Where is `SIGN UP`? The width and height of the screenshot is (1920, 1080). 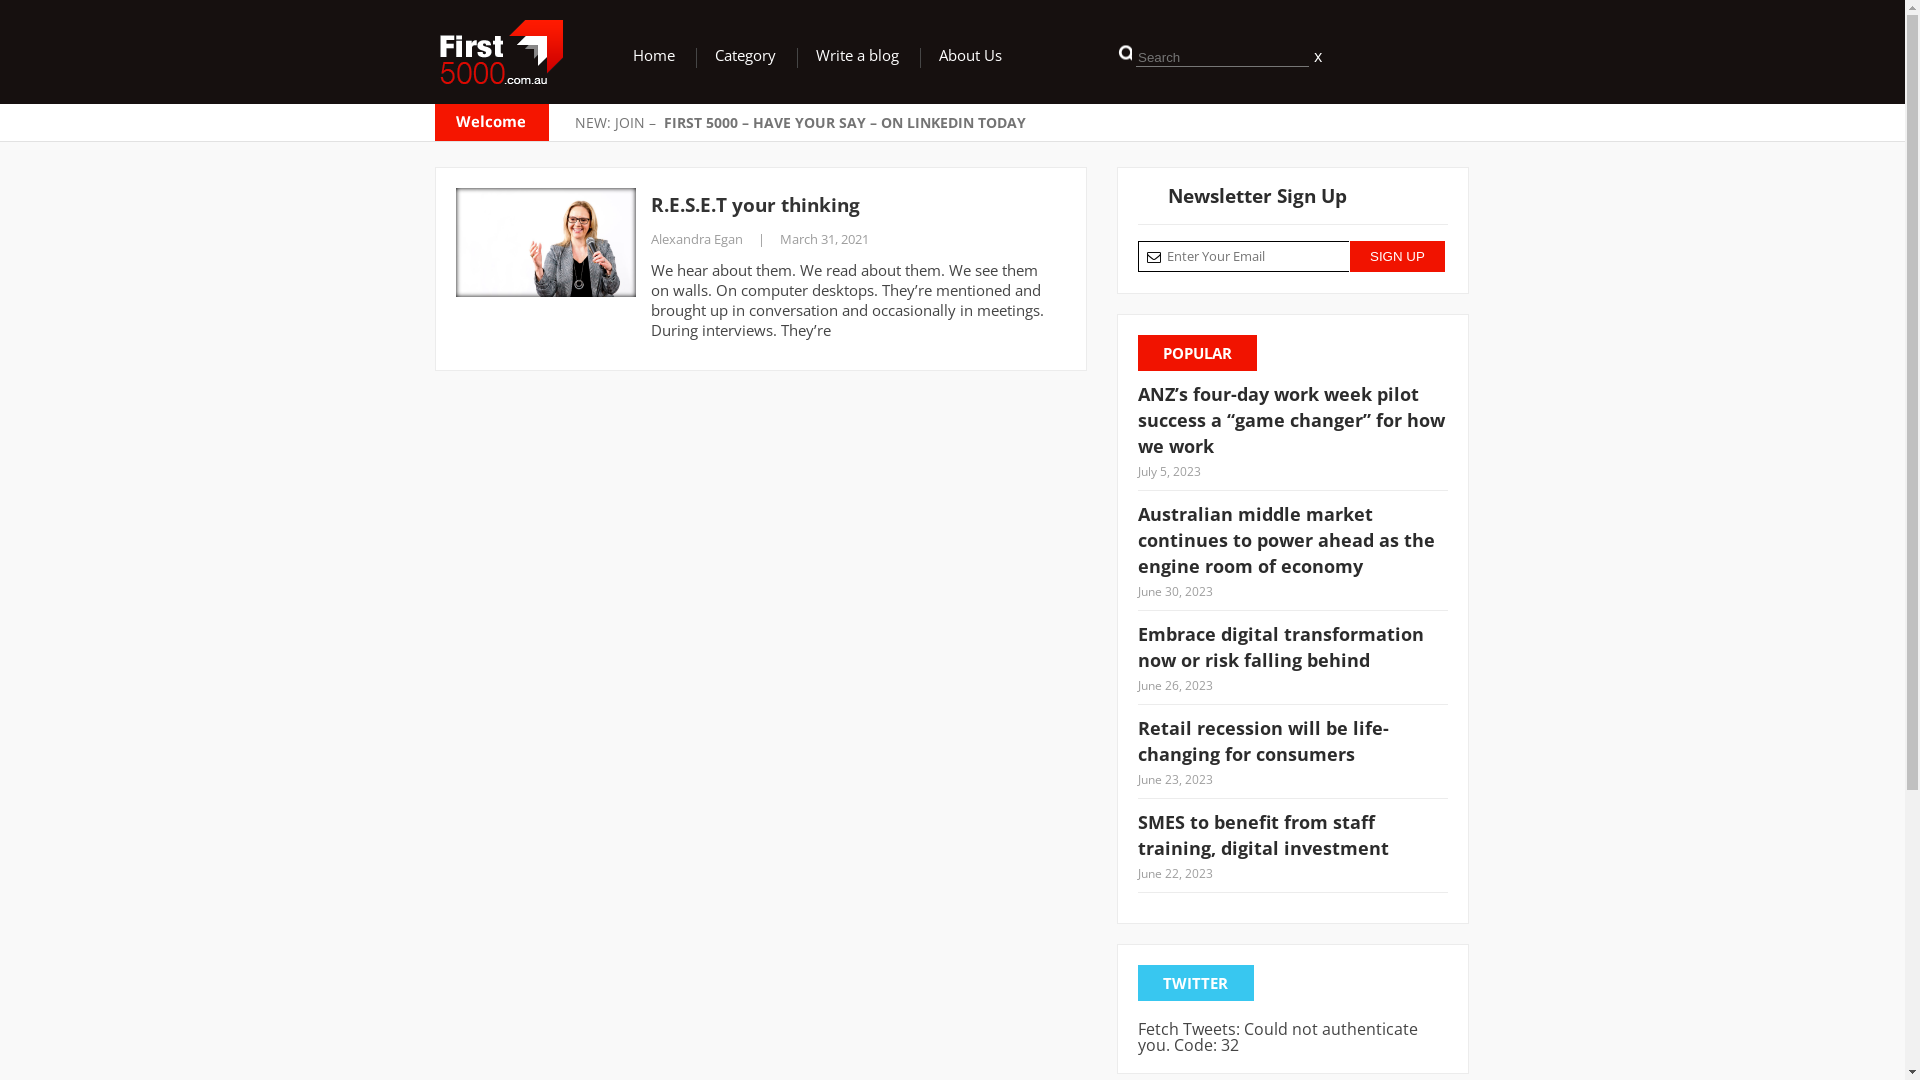
SIGN UP is located at coordinates (1398, 256).